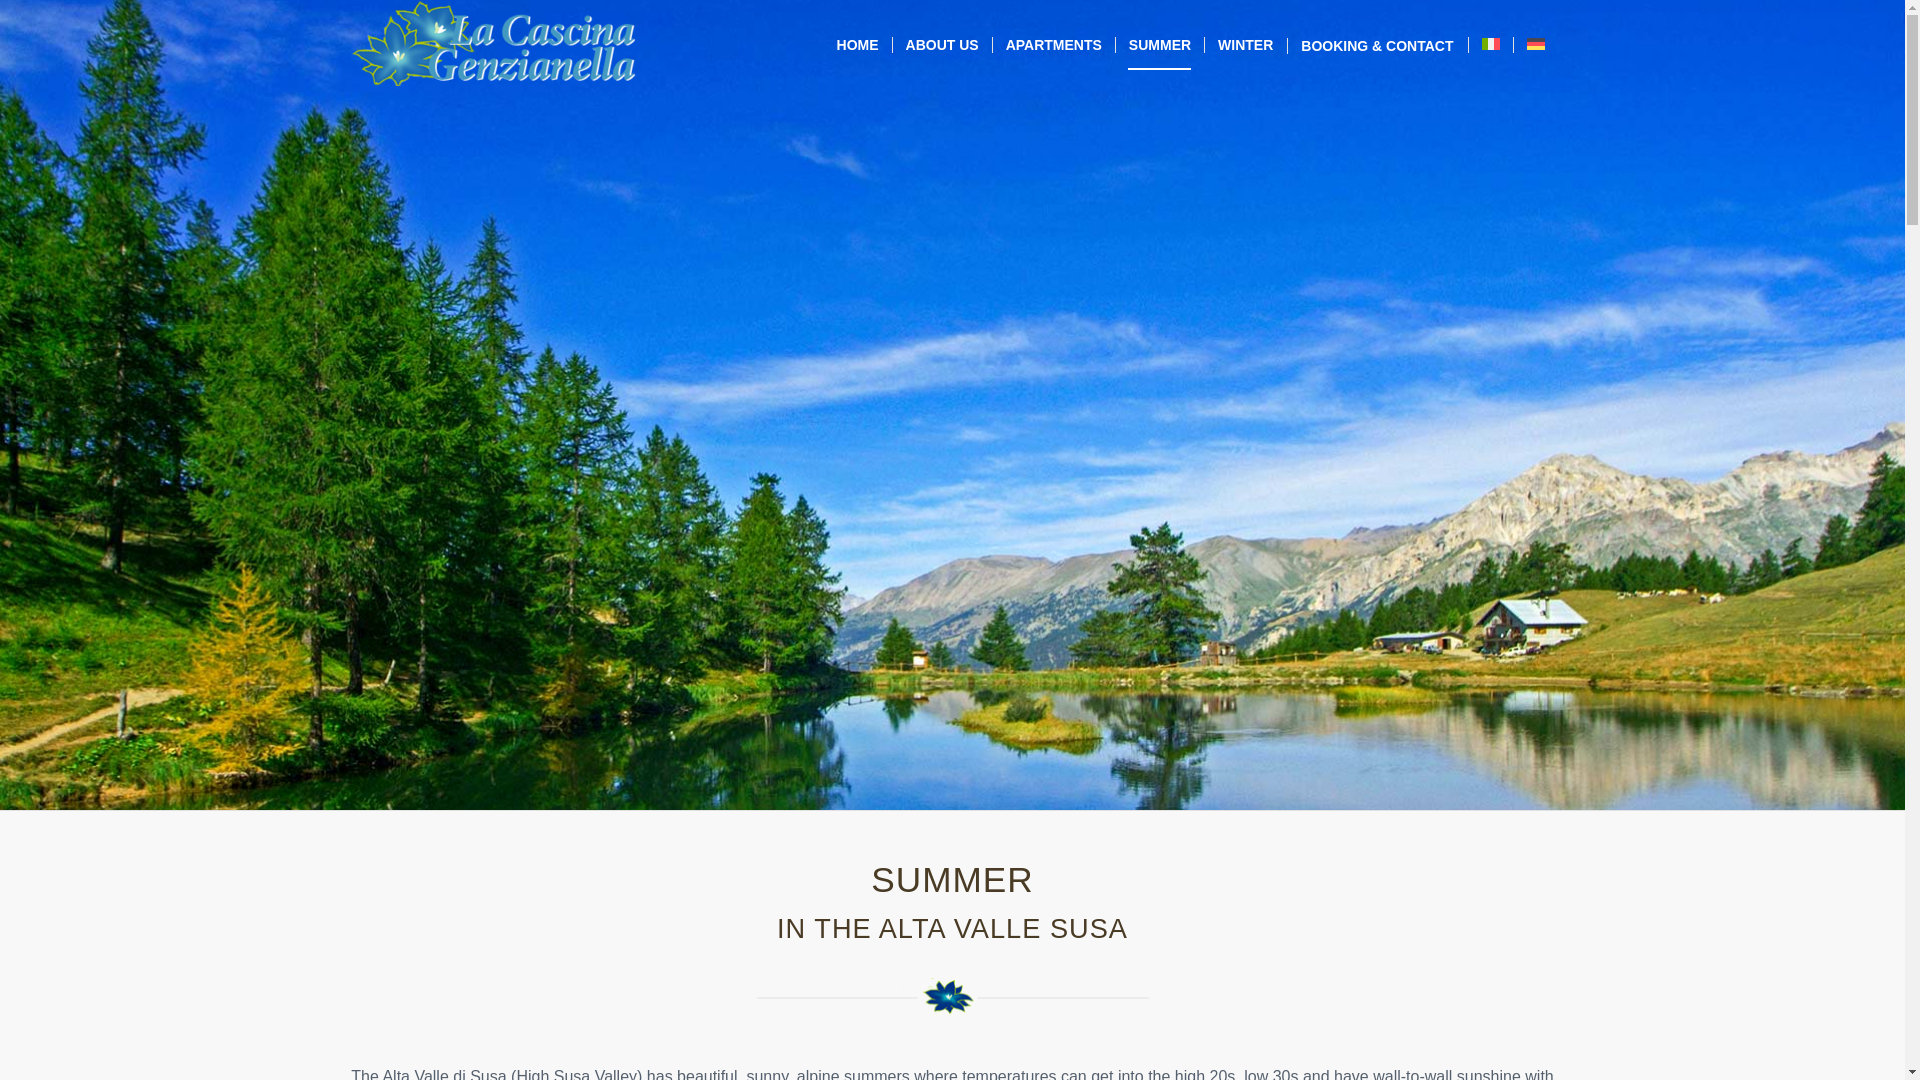  I want to click on SUMMER, so click(1159, 44).